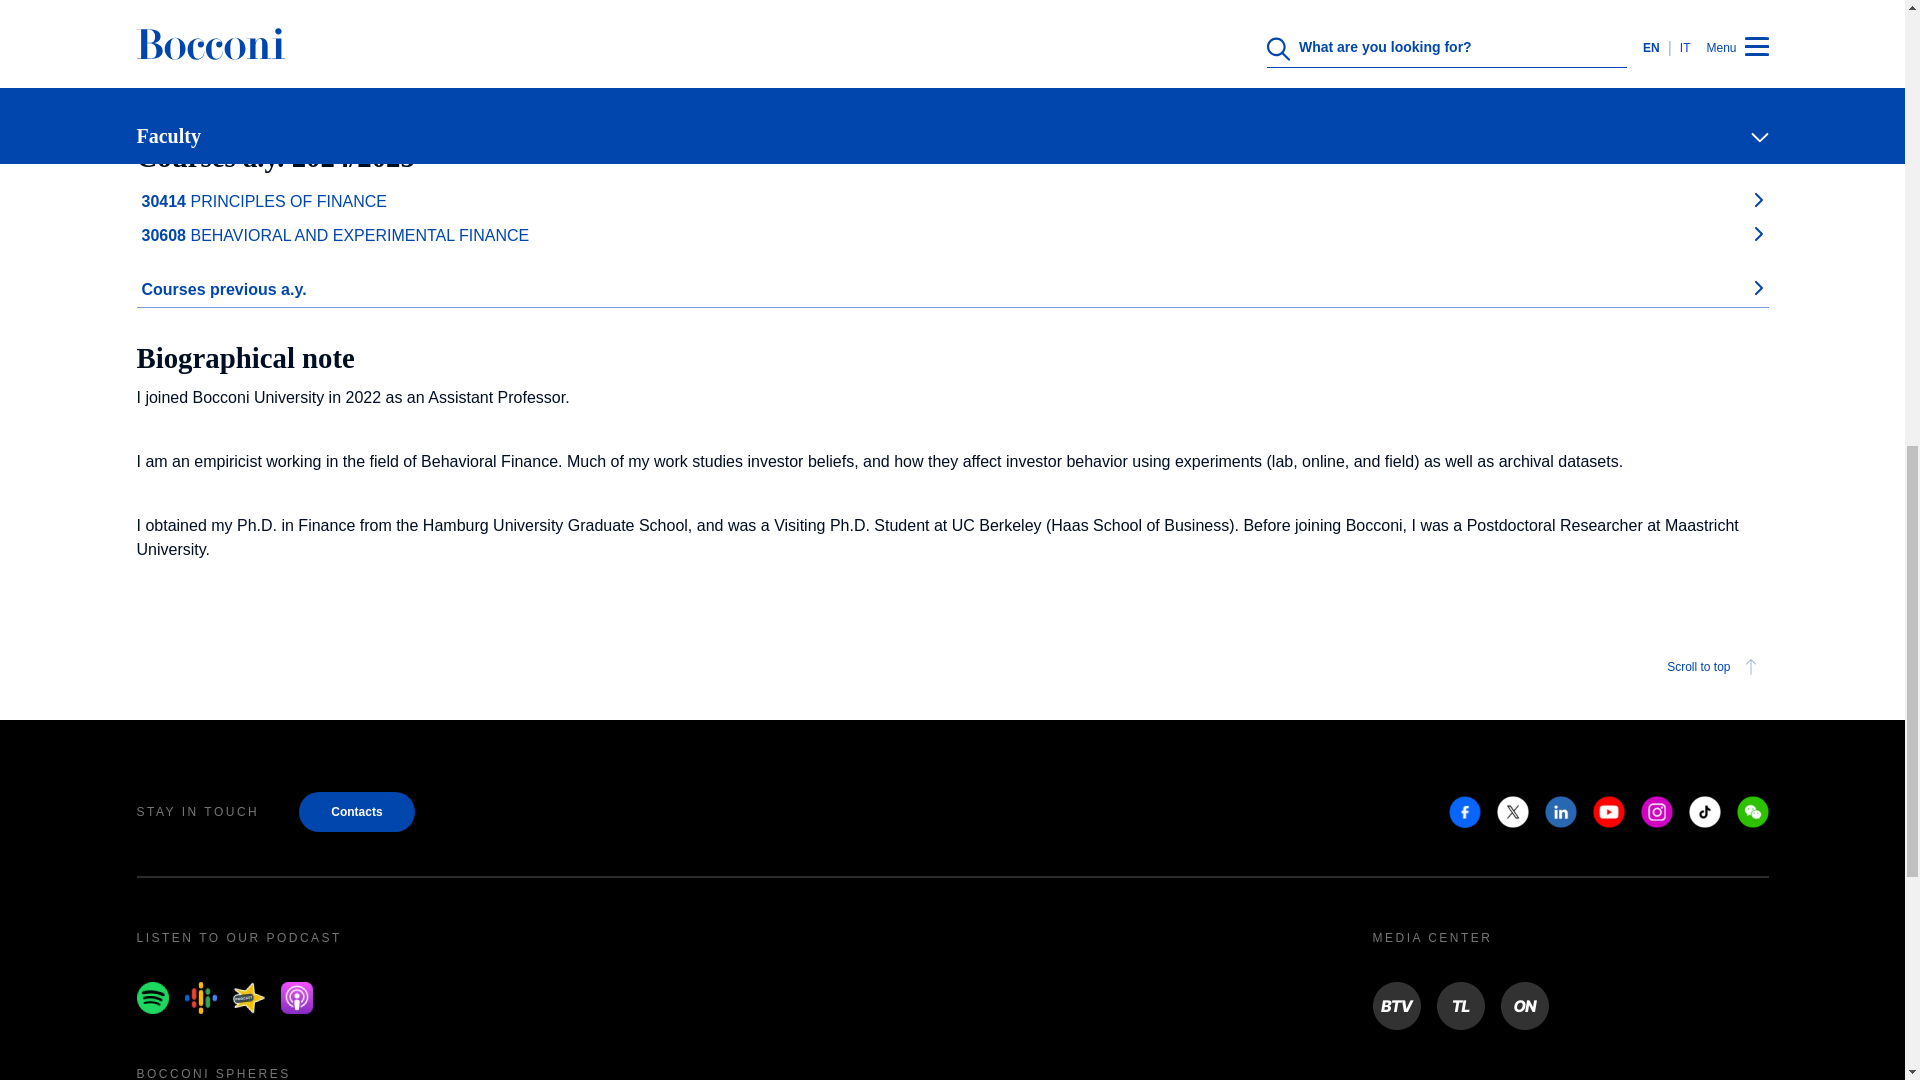  I want to click on Instagram, so click(1656, 812).